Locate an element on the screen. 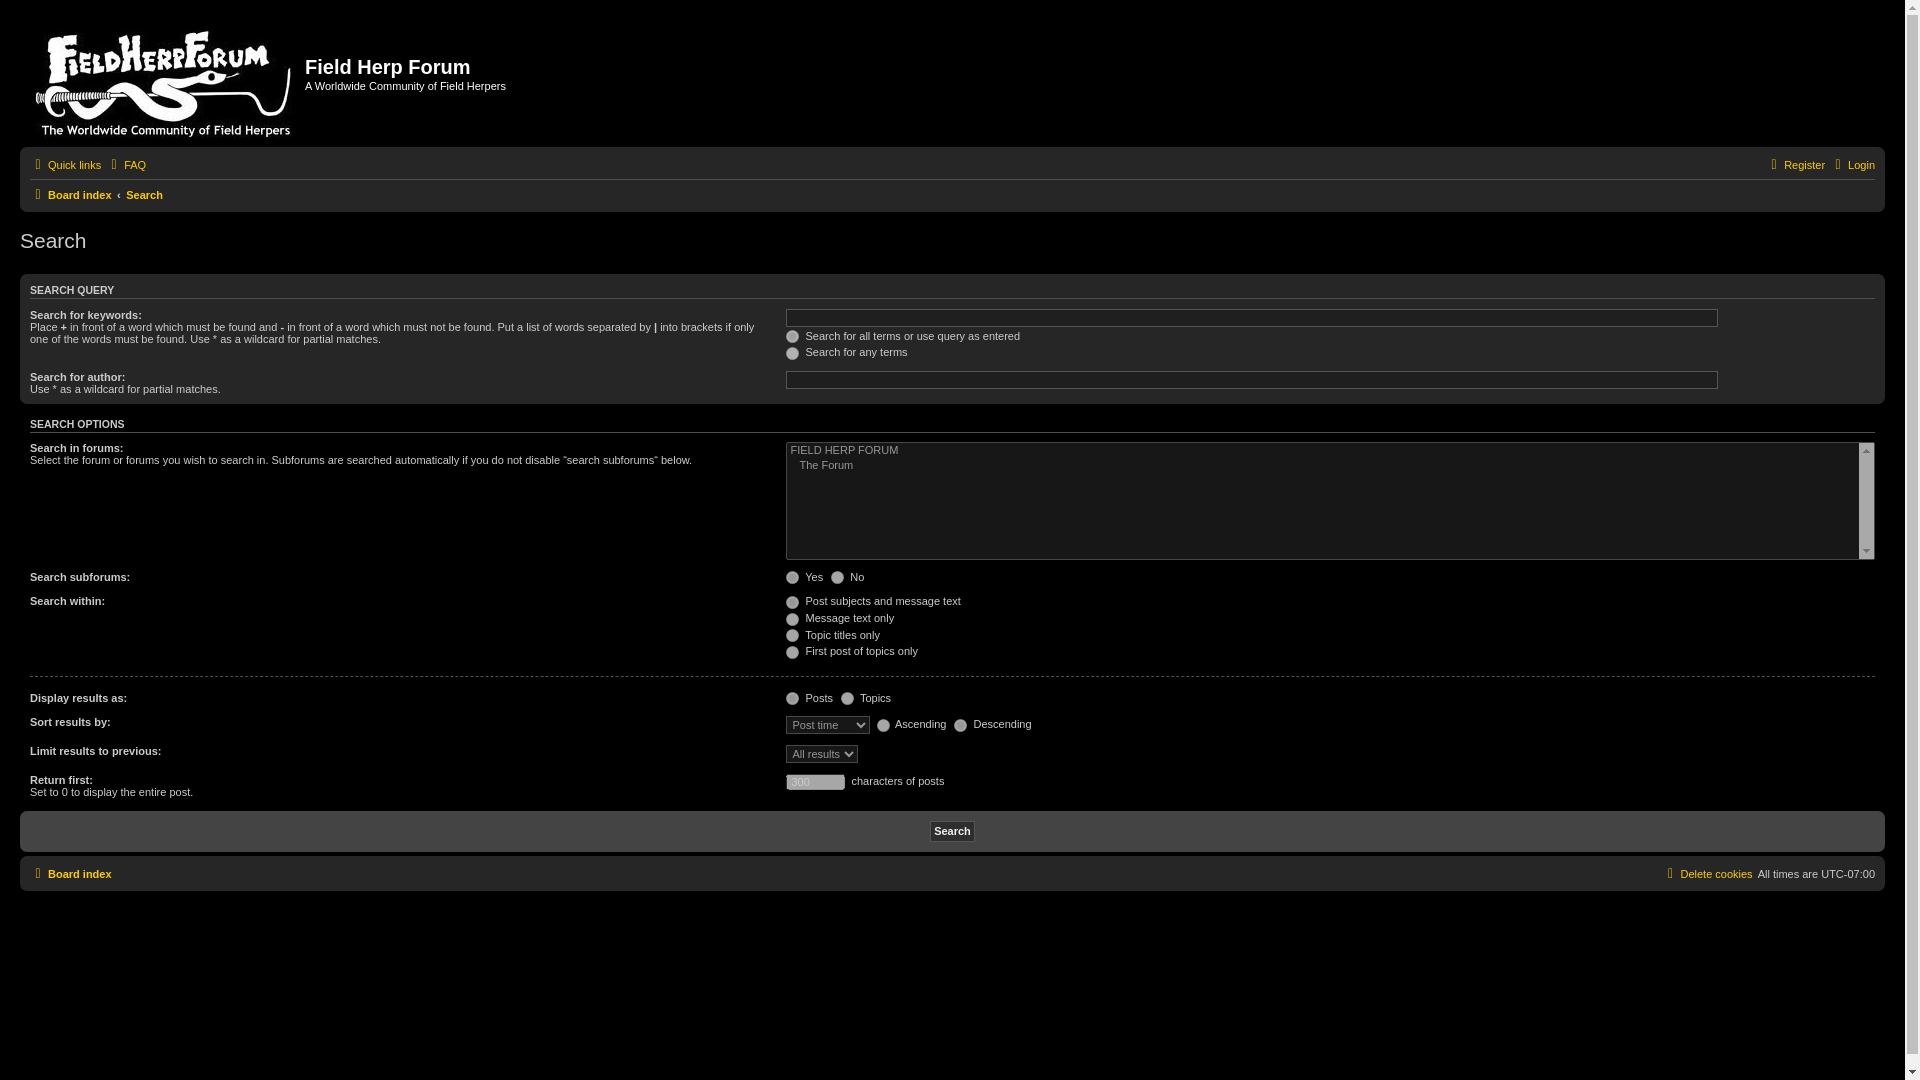 The height and width of the screenshot is (1080, 1920). Register is located at coordinates (1796, 165).